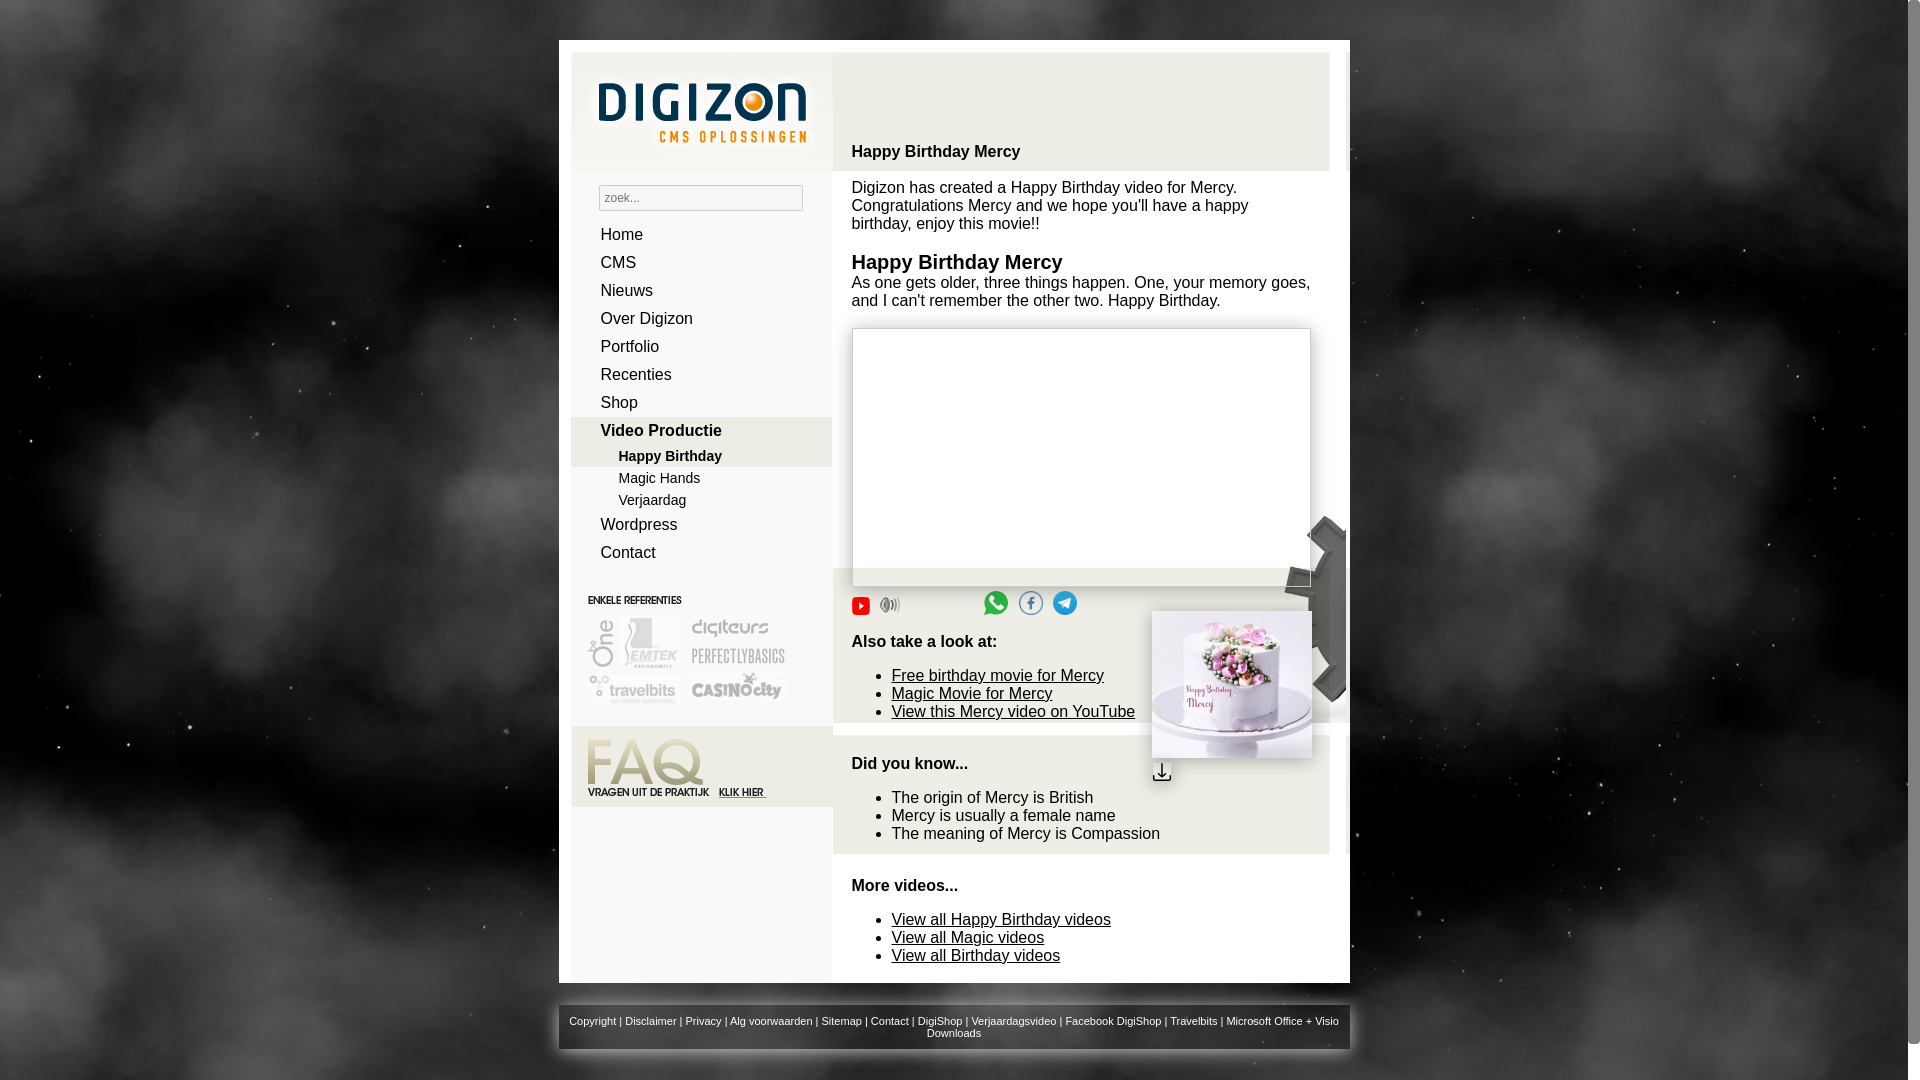  What do you see at coordinates (976, 956) in the screenshot?
I see `View all Birthday videos` at bounding box center [976, 956].